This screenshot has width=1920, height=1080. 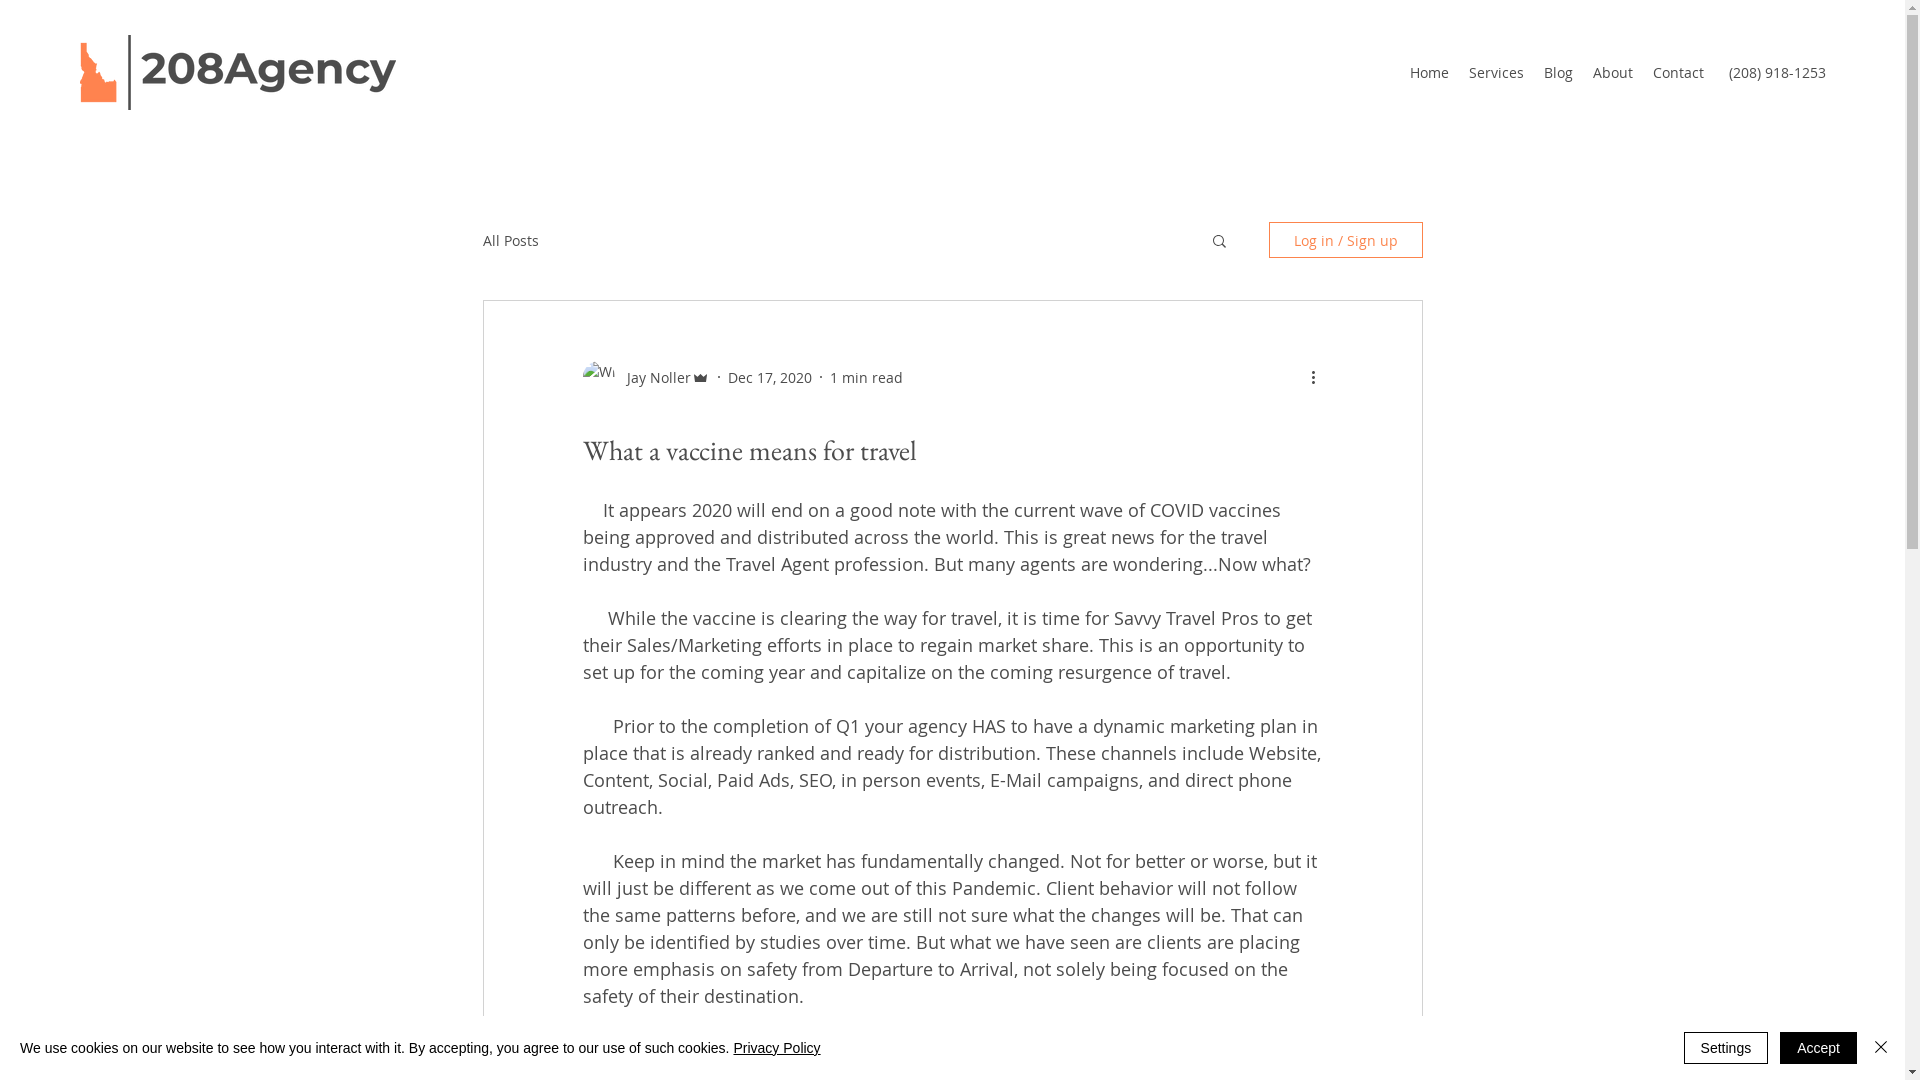 What do you see at coordinates (776, 1048) in the screenshot?
I see `Privacy Policy` at bounding box center [776, 1048].